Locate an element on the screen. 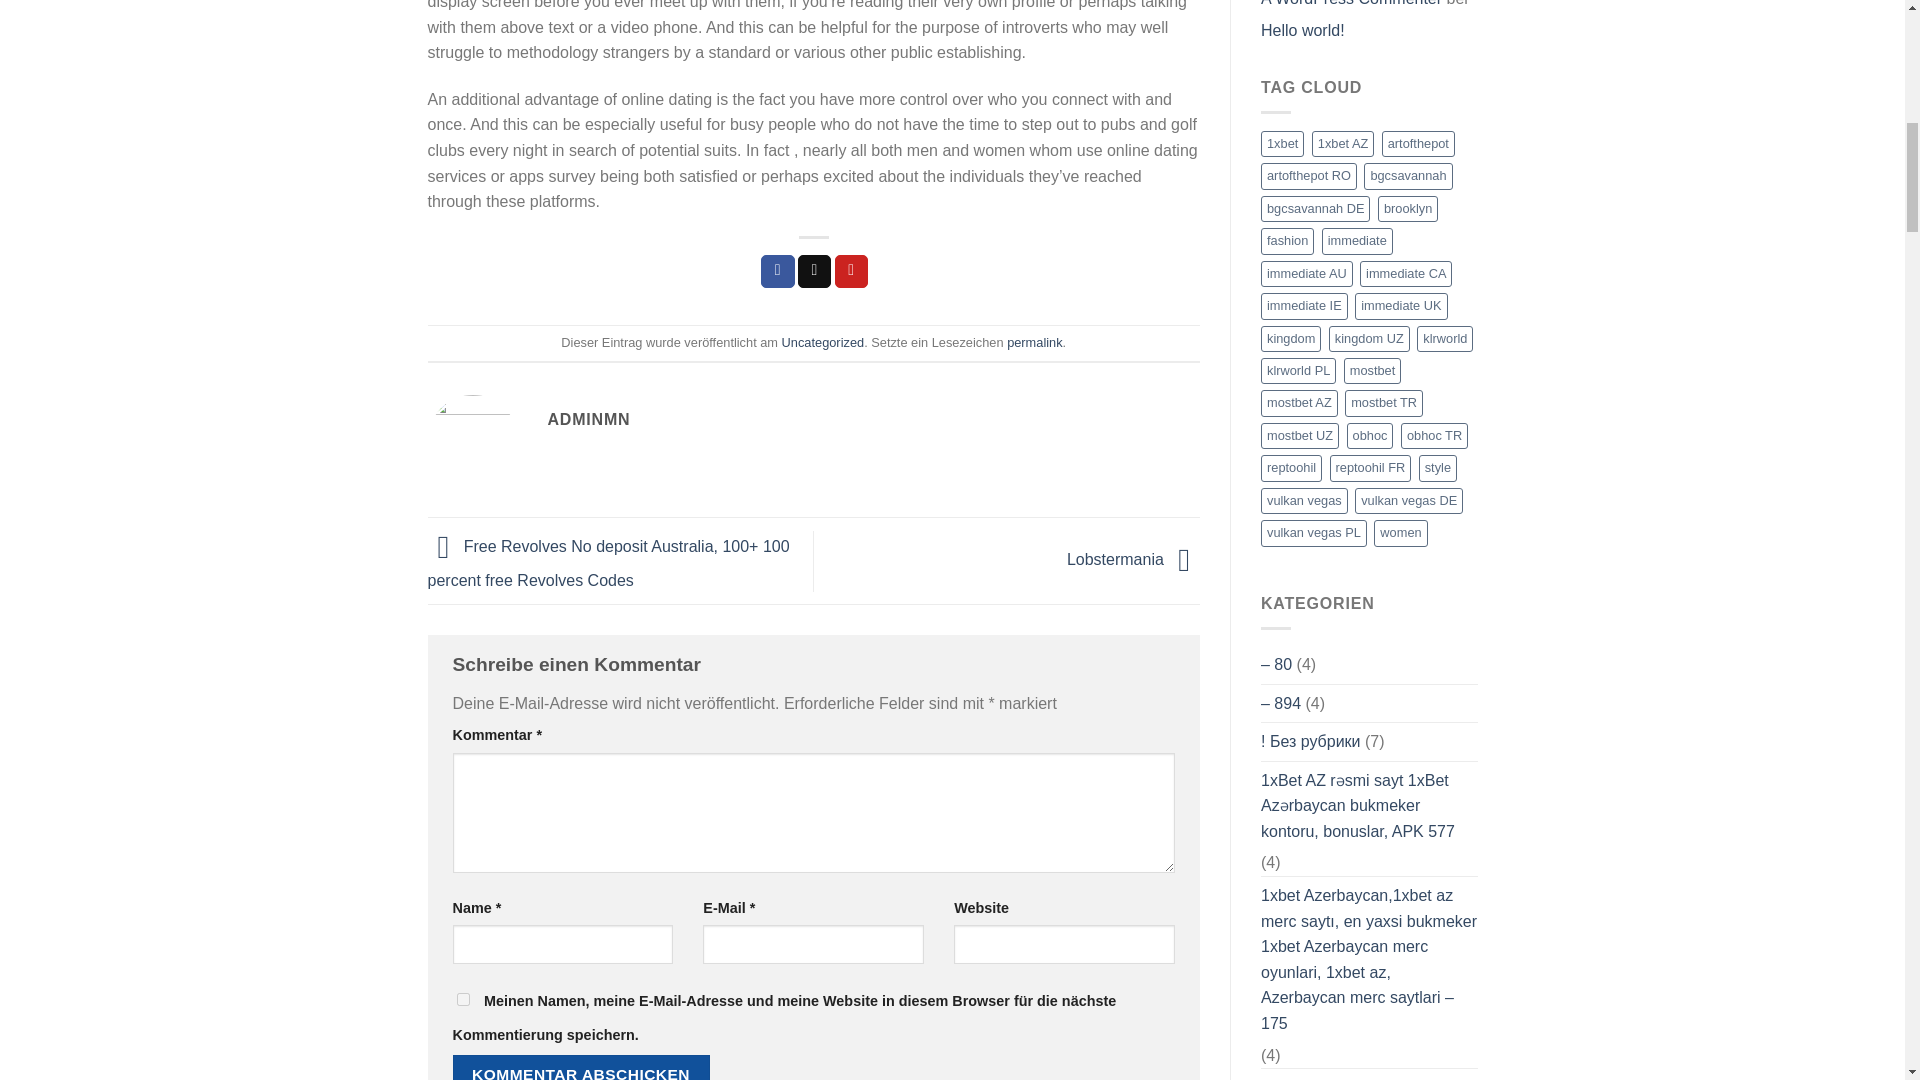 Image resolution: width=1920 pixels, height=1080 pixels. Pinterest pin erstellen is located at coordinates (852, 272).